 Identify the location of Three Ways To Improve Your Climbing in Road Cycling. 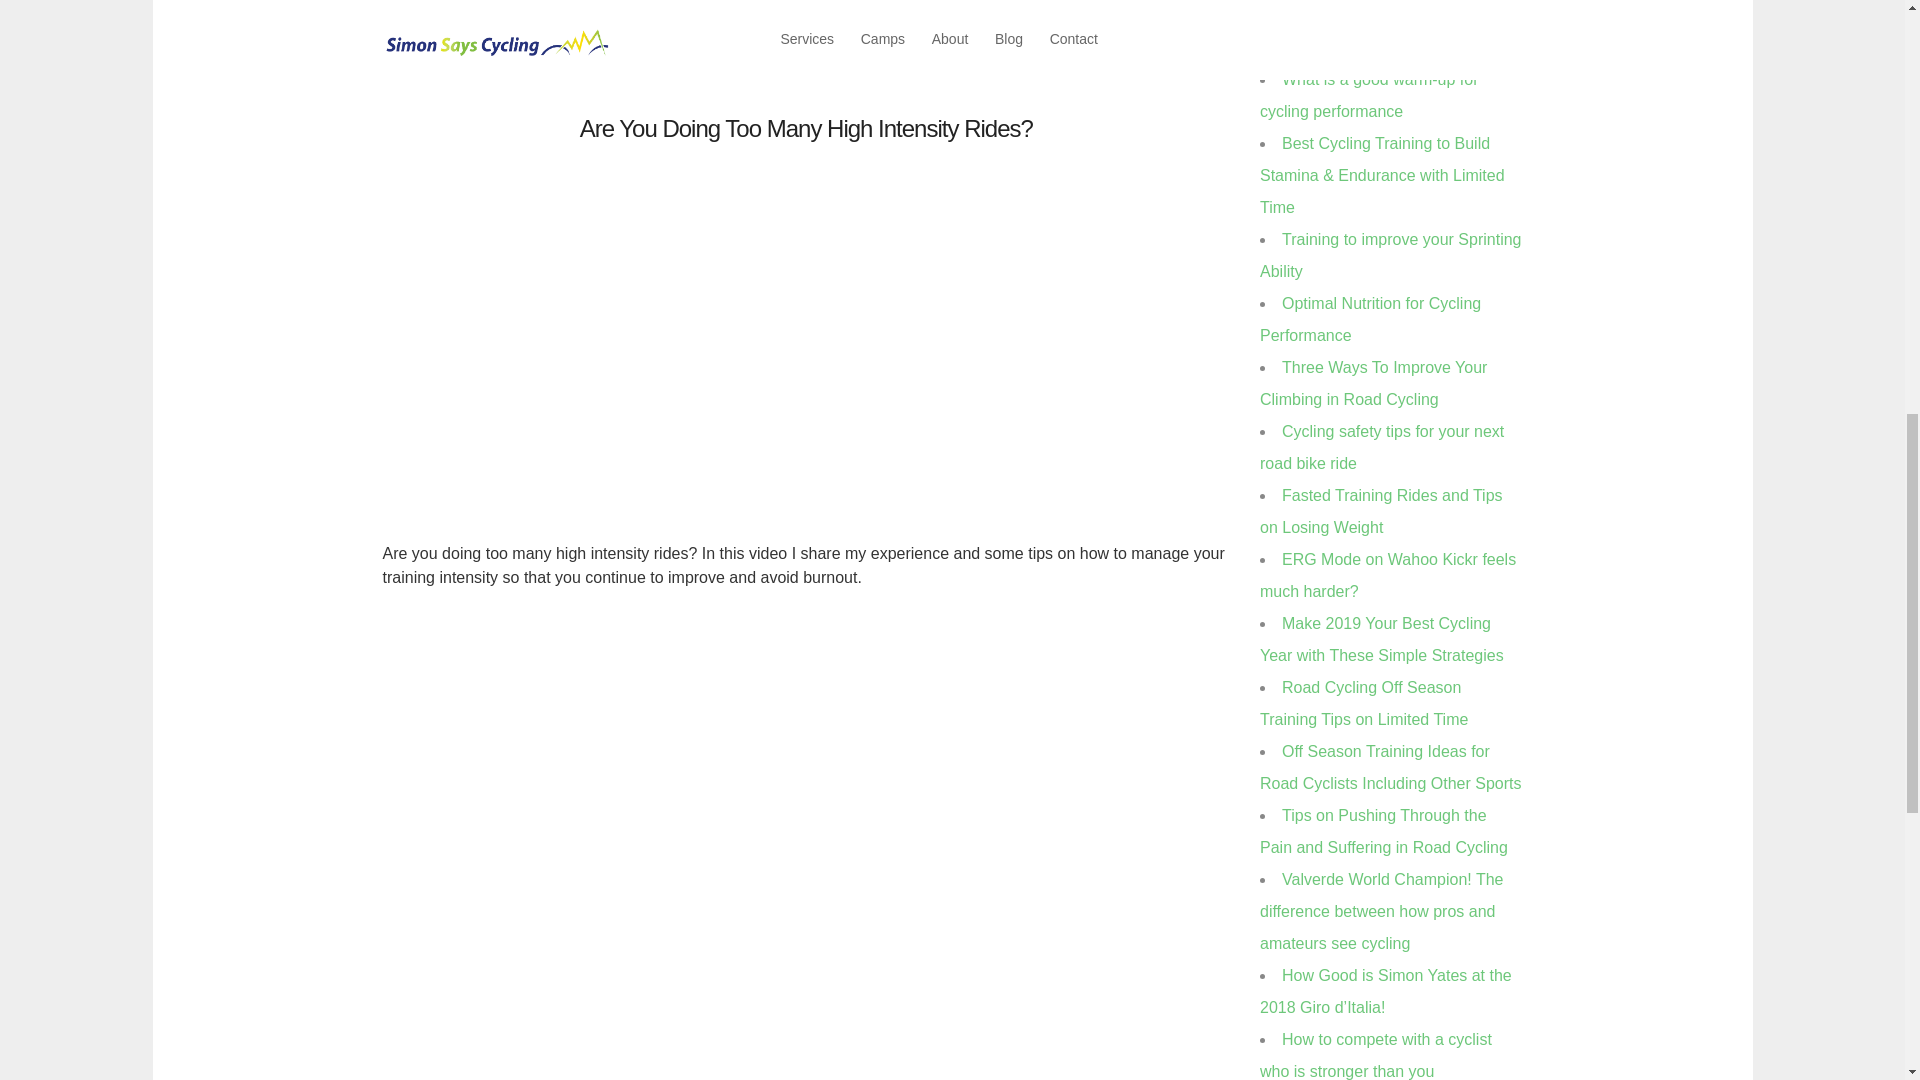
(1372, 383).